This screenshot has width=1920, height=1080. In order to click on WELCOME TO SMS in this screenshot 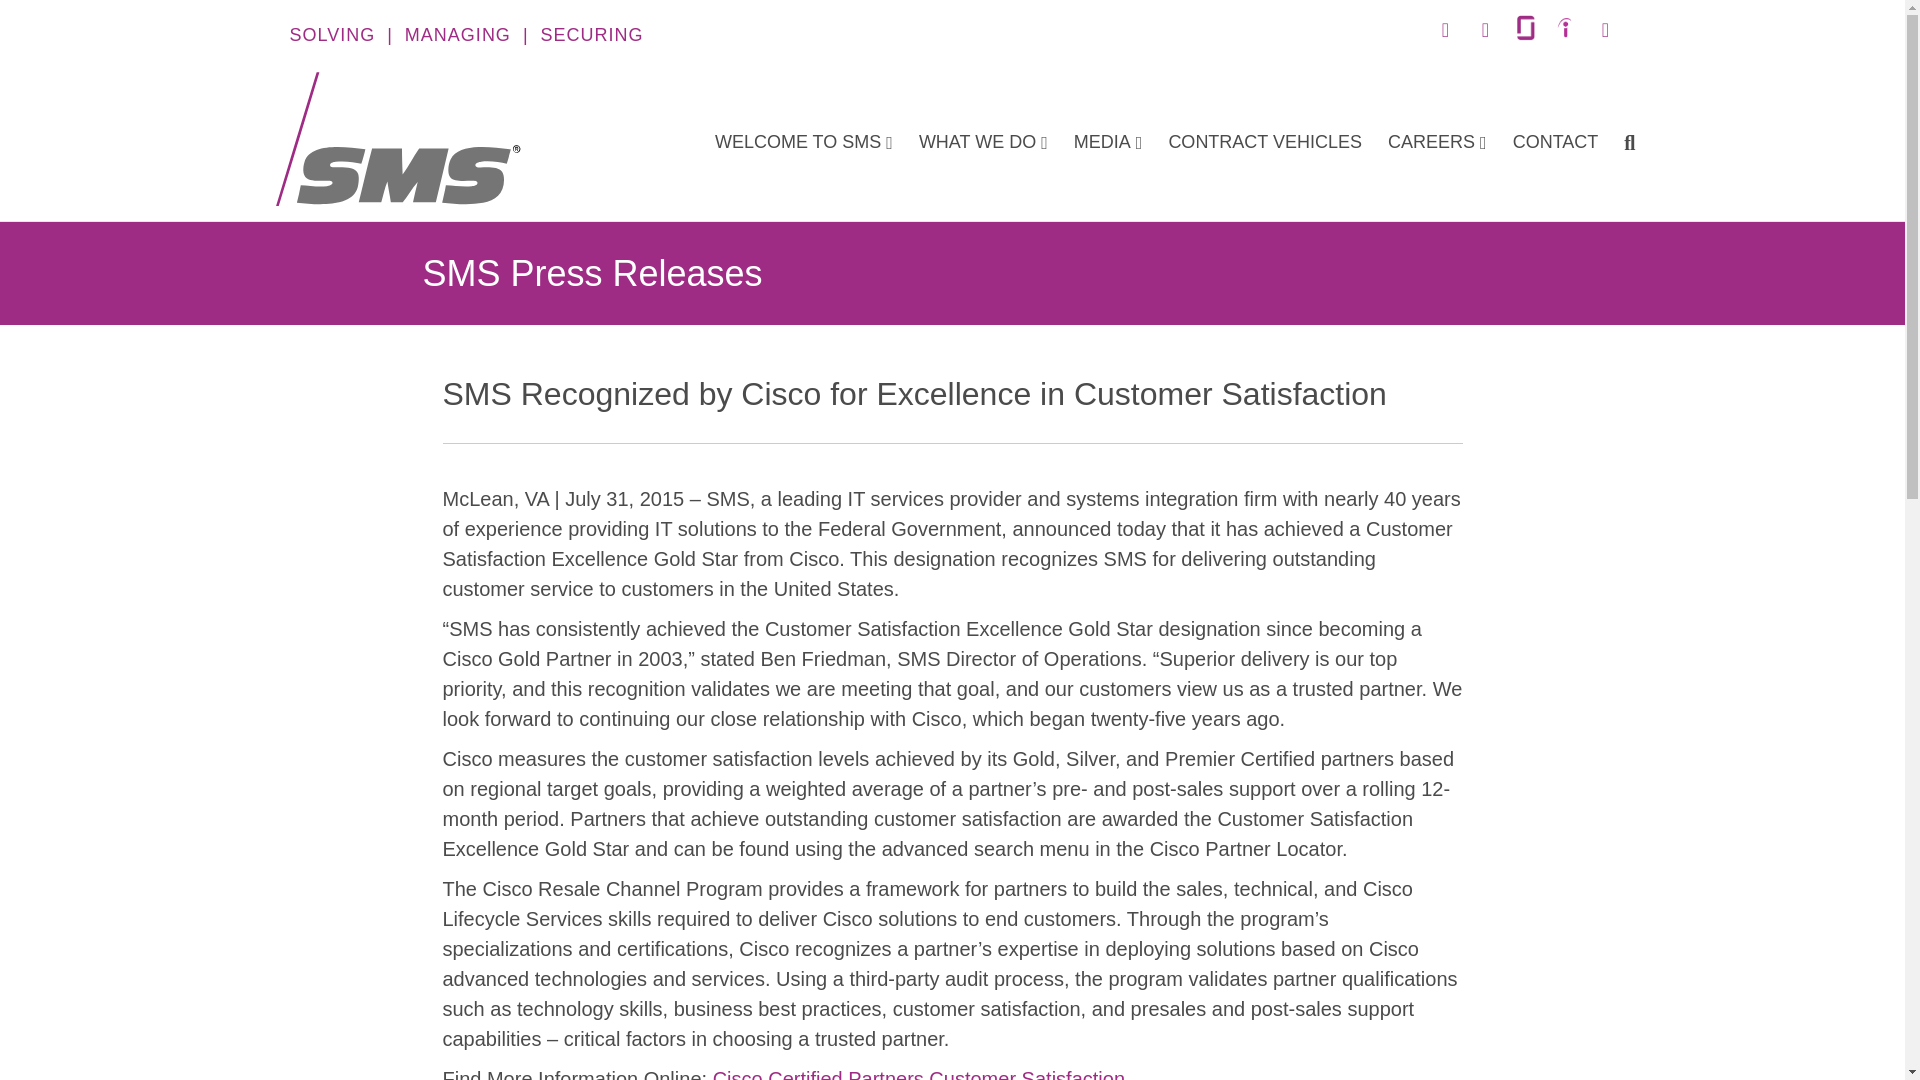, I will do `click(804, 142)`.